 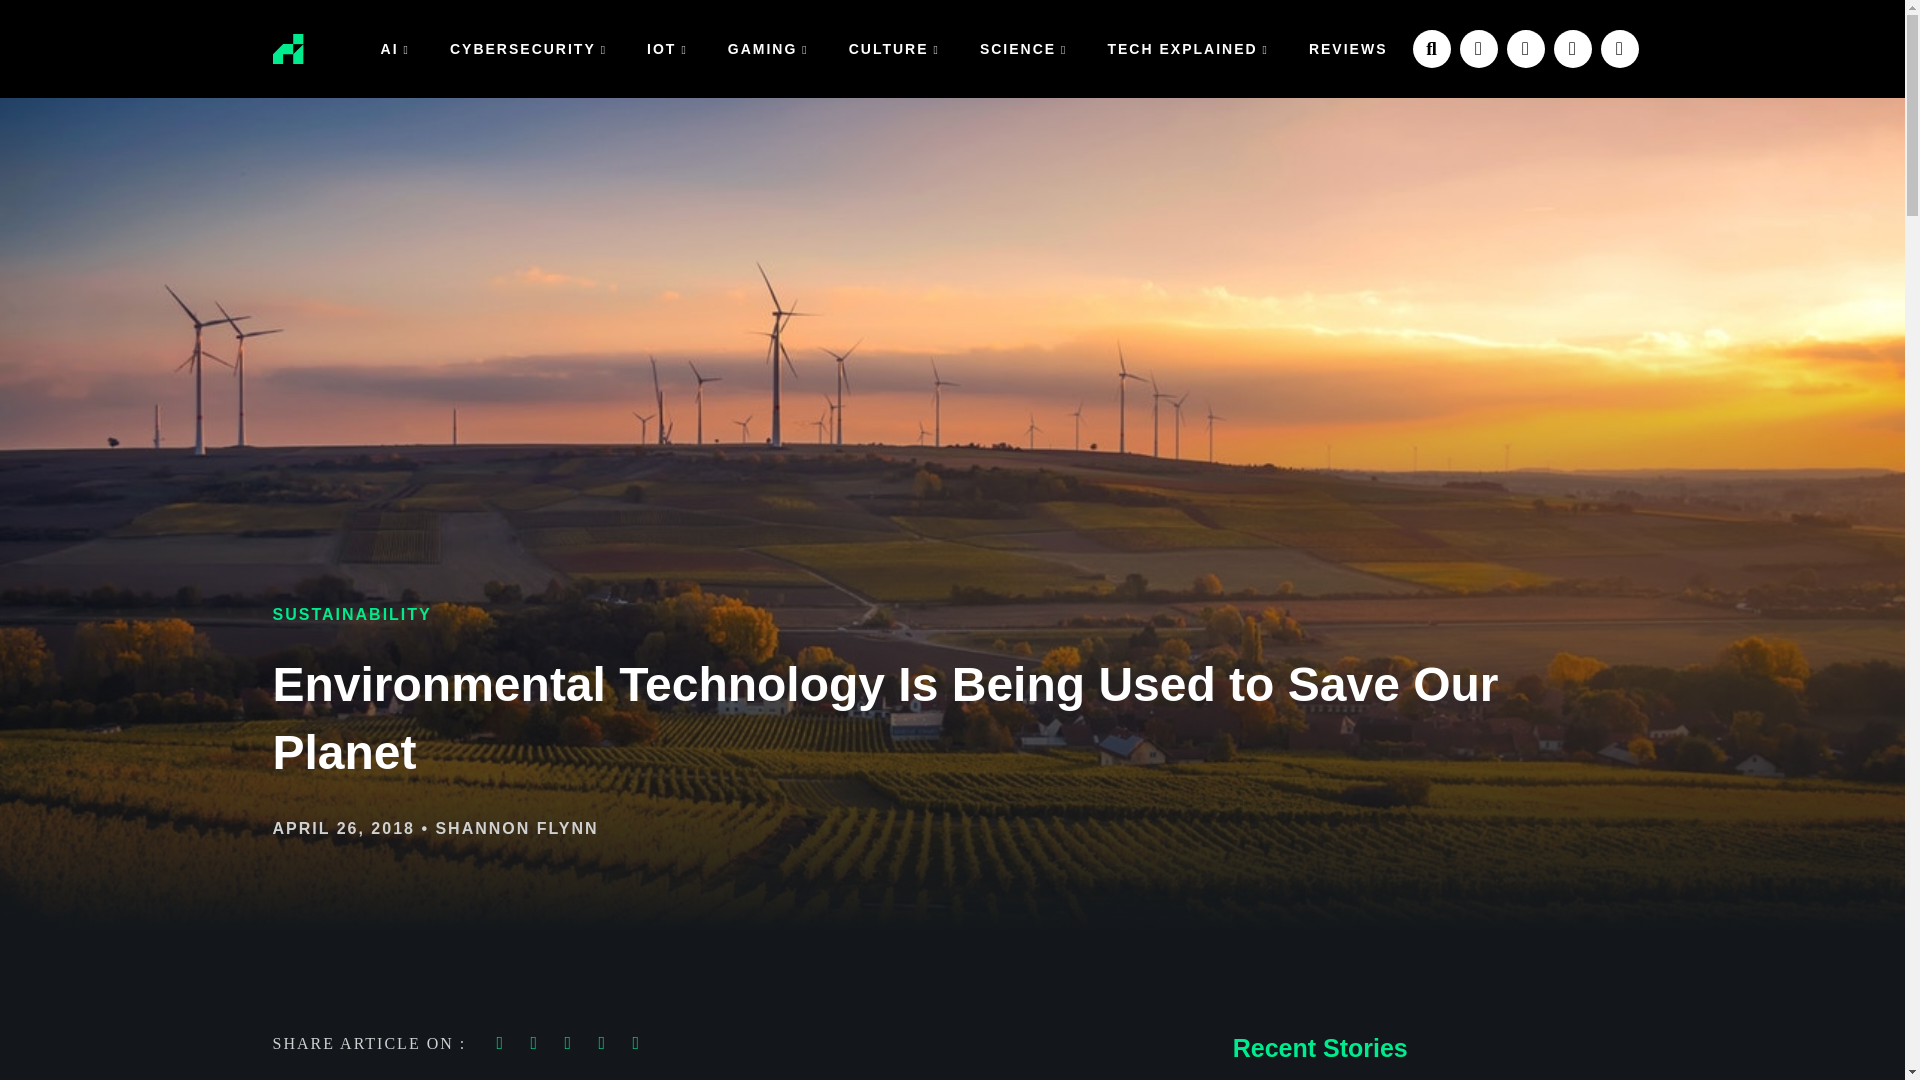 I want to click on SHANNON FLYNN, so click(x=516, y=828).